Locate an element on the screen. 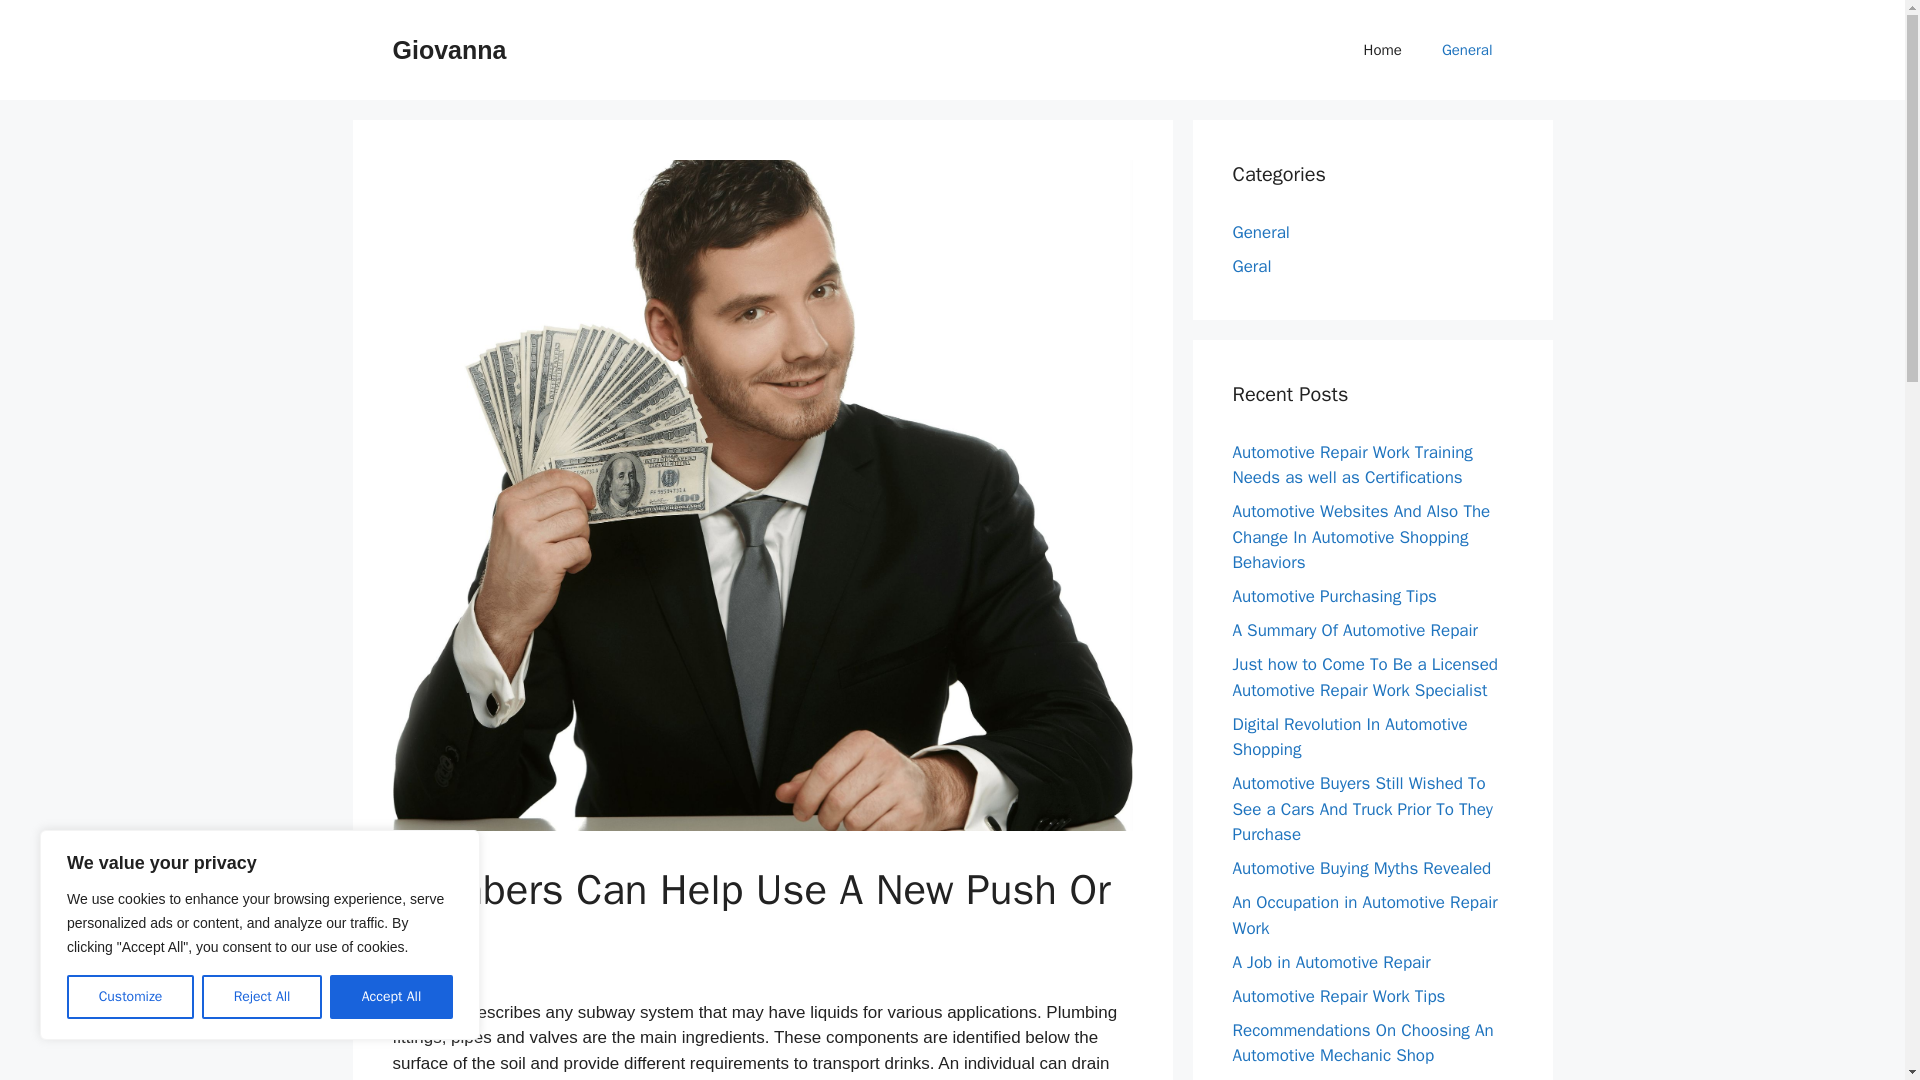 This screenshot has height=1080, width=1920. Customize is located at coordinates (130, 997).